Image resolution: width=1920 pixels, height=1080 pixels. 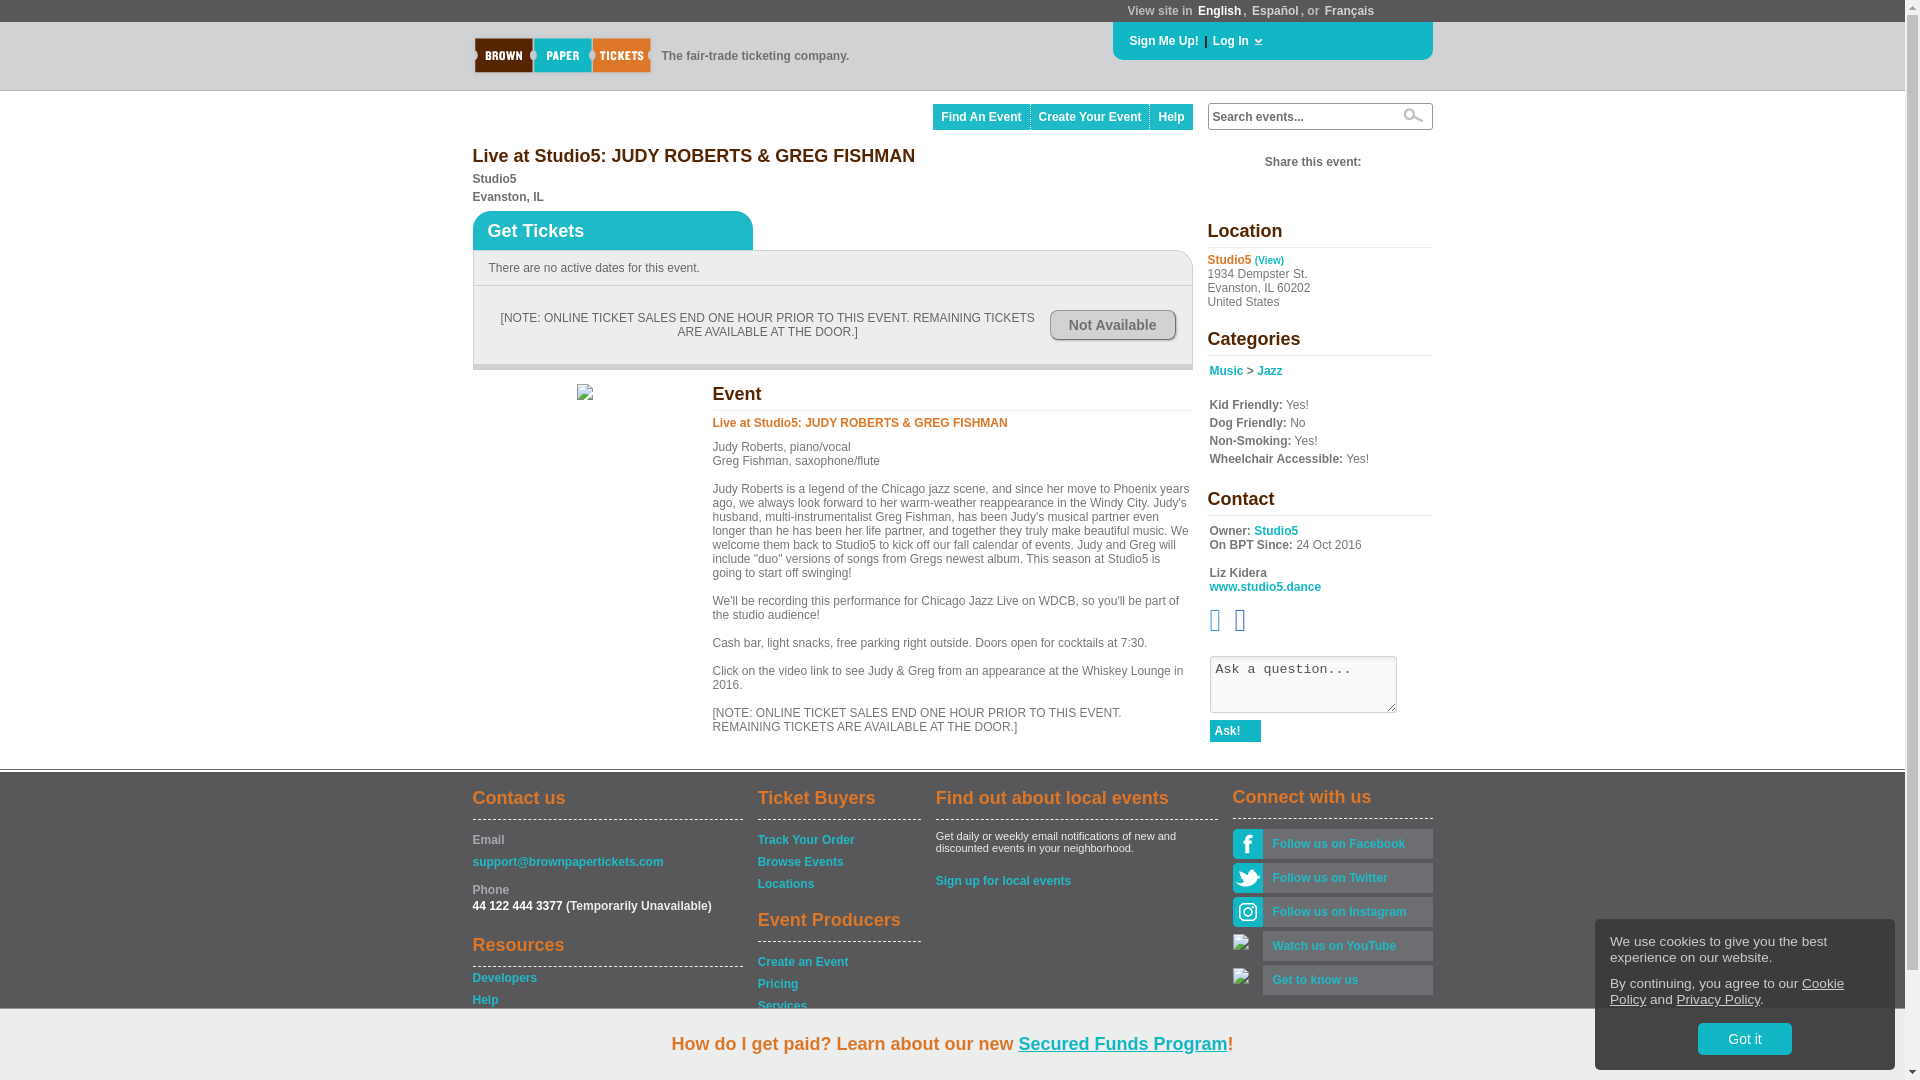 What do you see at coordinates (1090, 116) in the screenshot?
I see `Create Your Event` at bounding box center [1090, 116].